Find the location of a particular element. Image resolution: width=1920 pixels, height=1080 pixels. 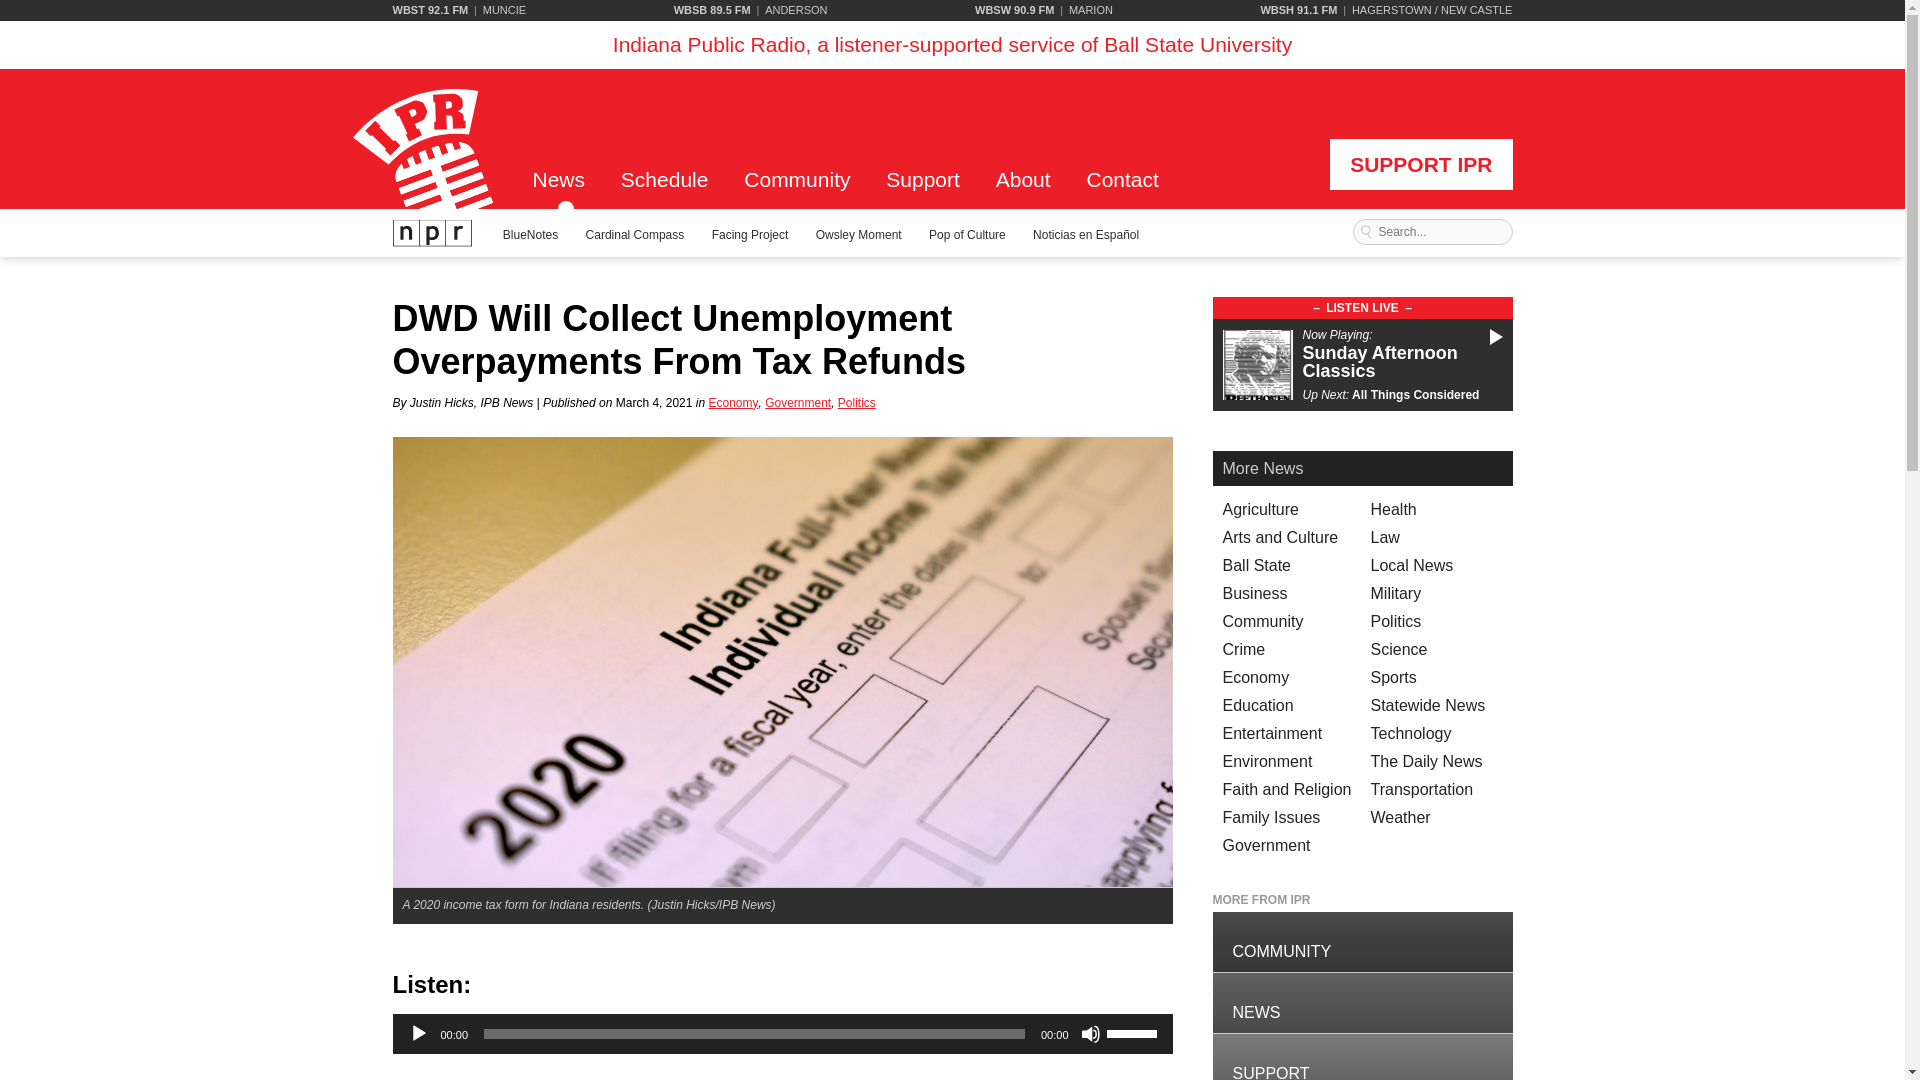

Contact is located at coordinates (1122, 188).